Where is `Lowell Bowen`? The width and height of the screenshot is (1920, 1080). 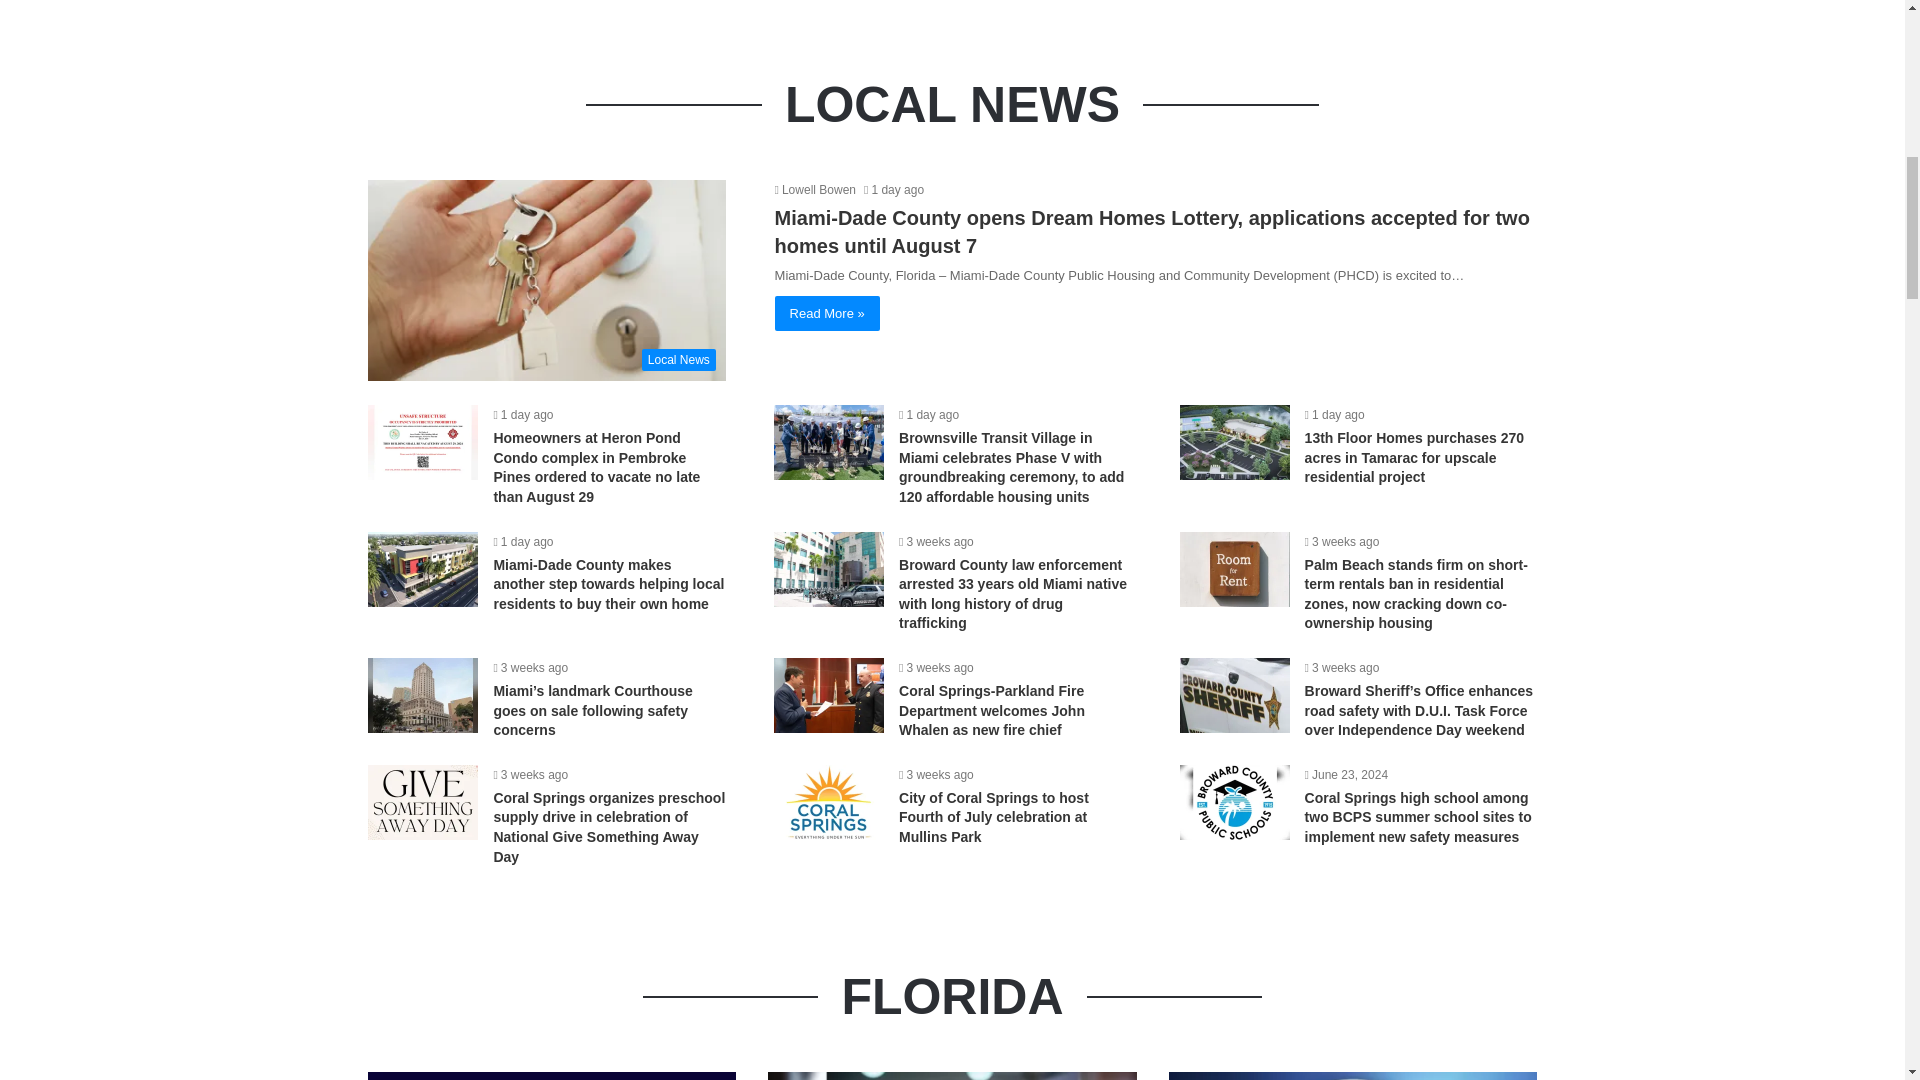 Lowell Bowen is located at coordinates (816, 189).